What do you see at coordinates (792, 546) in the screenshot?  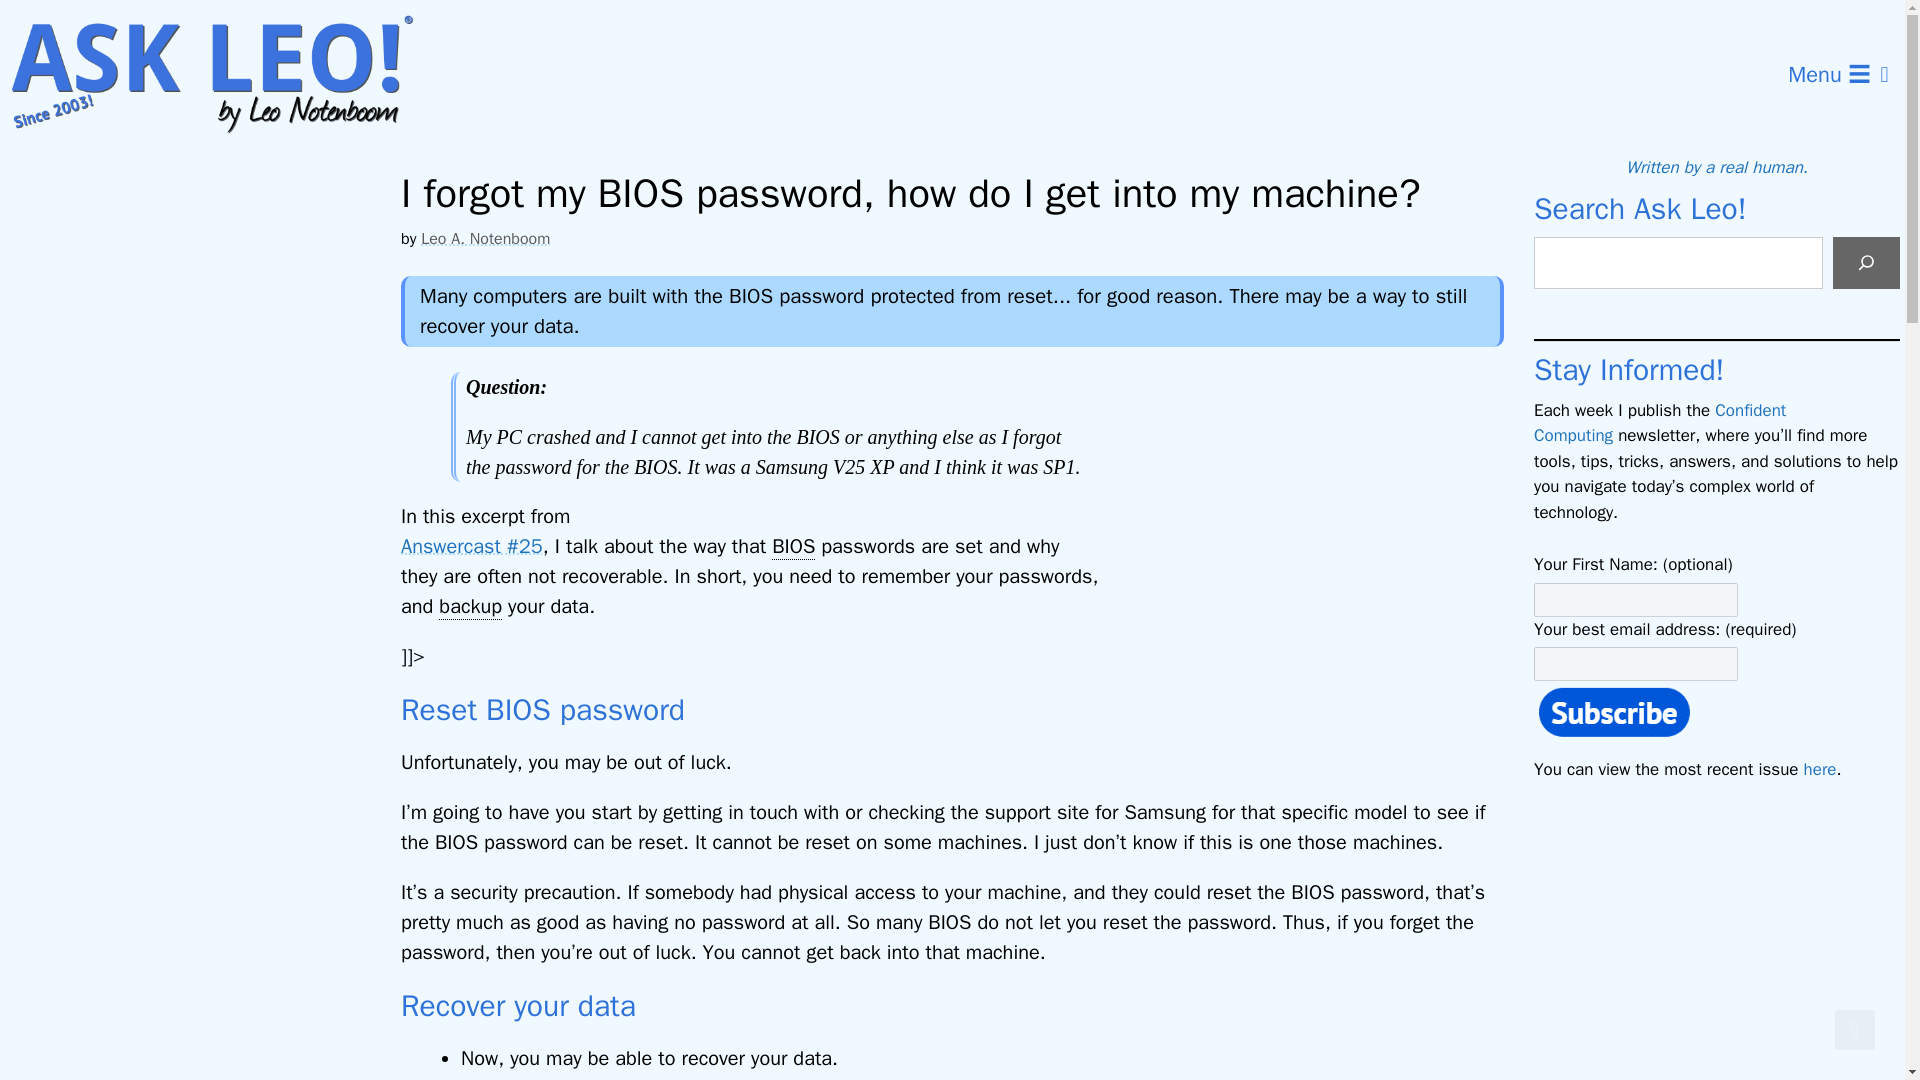 I see `BIOS` at bounding box center [792, 546].